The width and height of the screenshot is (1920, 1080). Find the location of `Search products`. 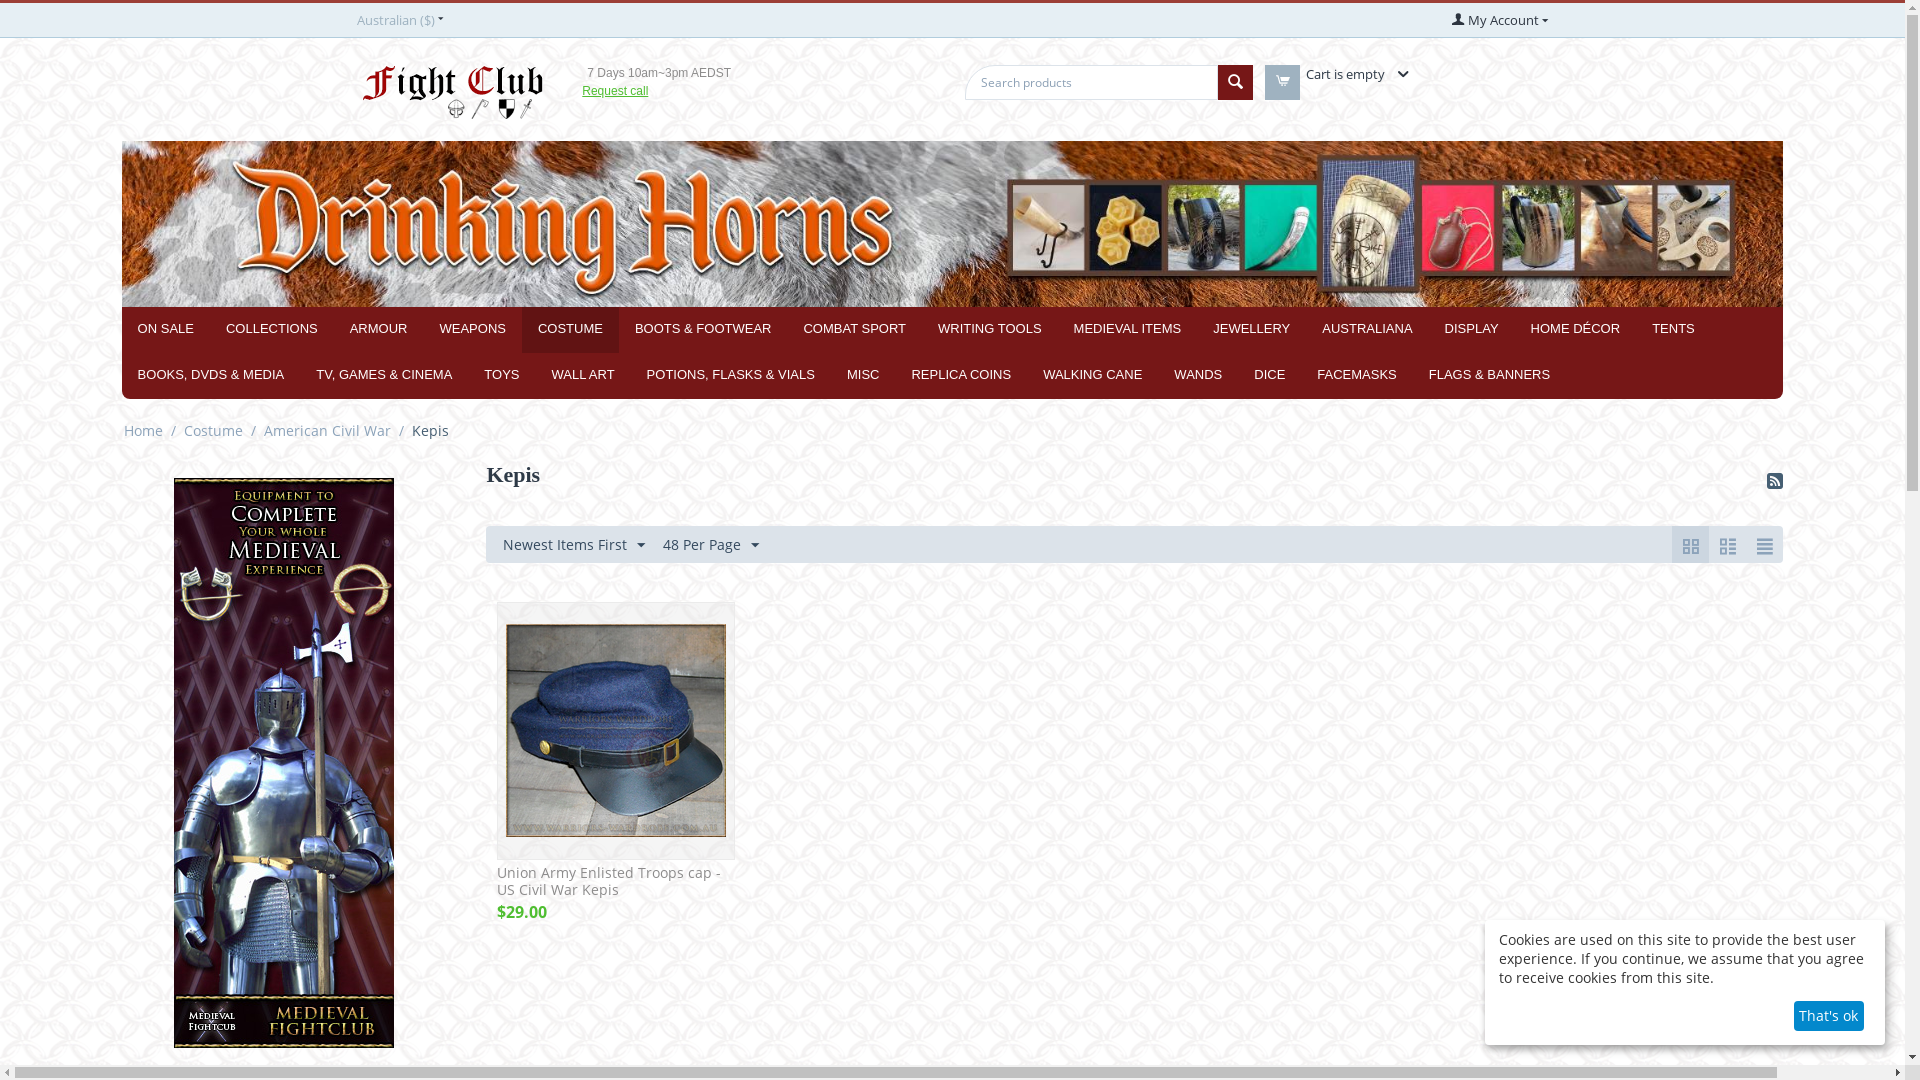

Search products is located at coordinates (1090, 82).